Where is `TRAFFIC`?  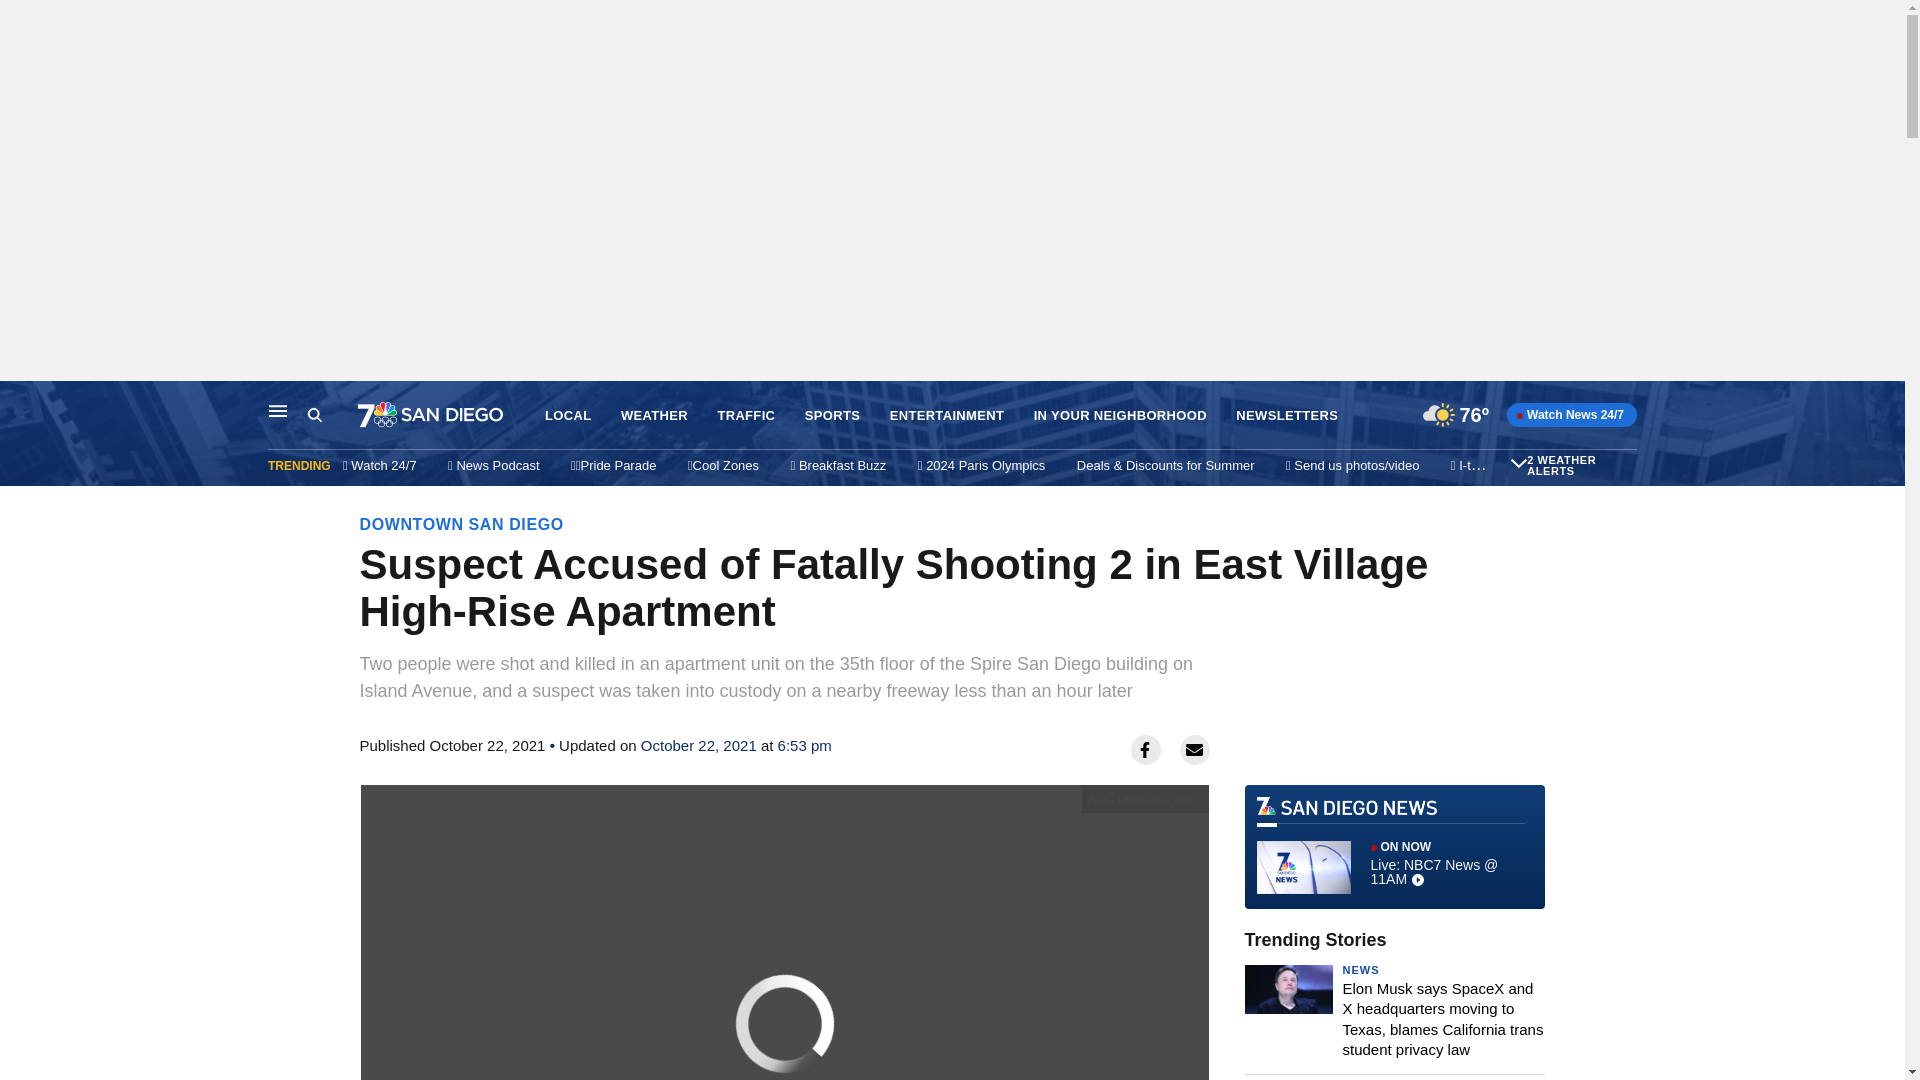 TRAFFIC is located at coordinates (746, 416).